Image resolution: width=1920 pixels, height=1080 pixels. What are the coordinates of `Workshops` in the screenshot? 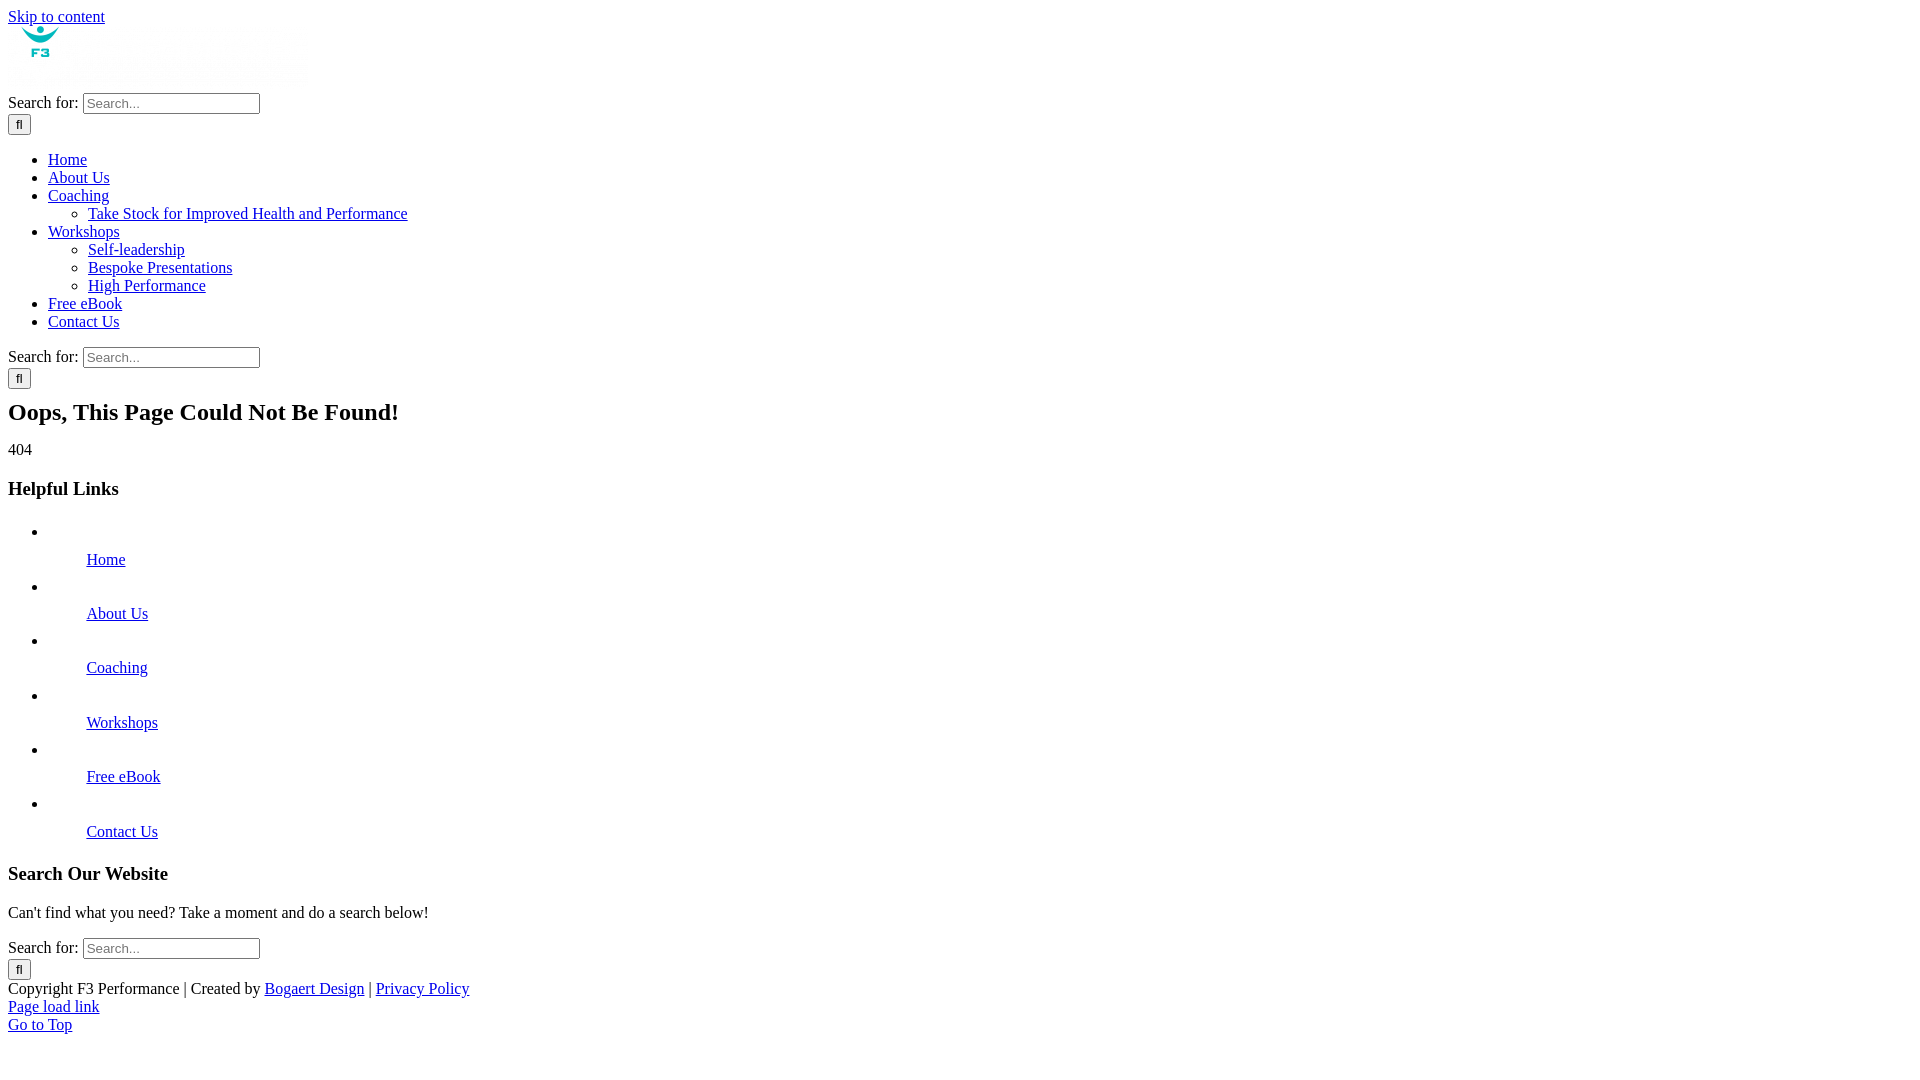 It's located at (84, 232).